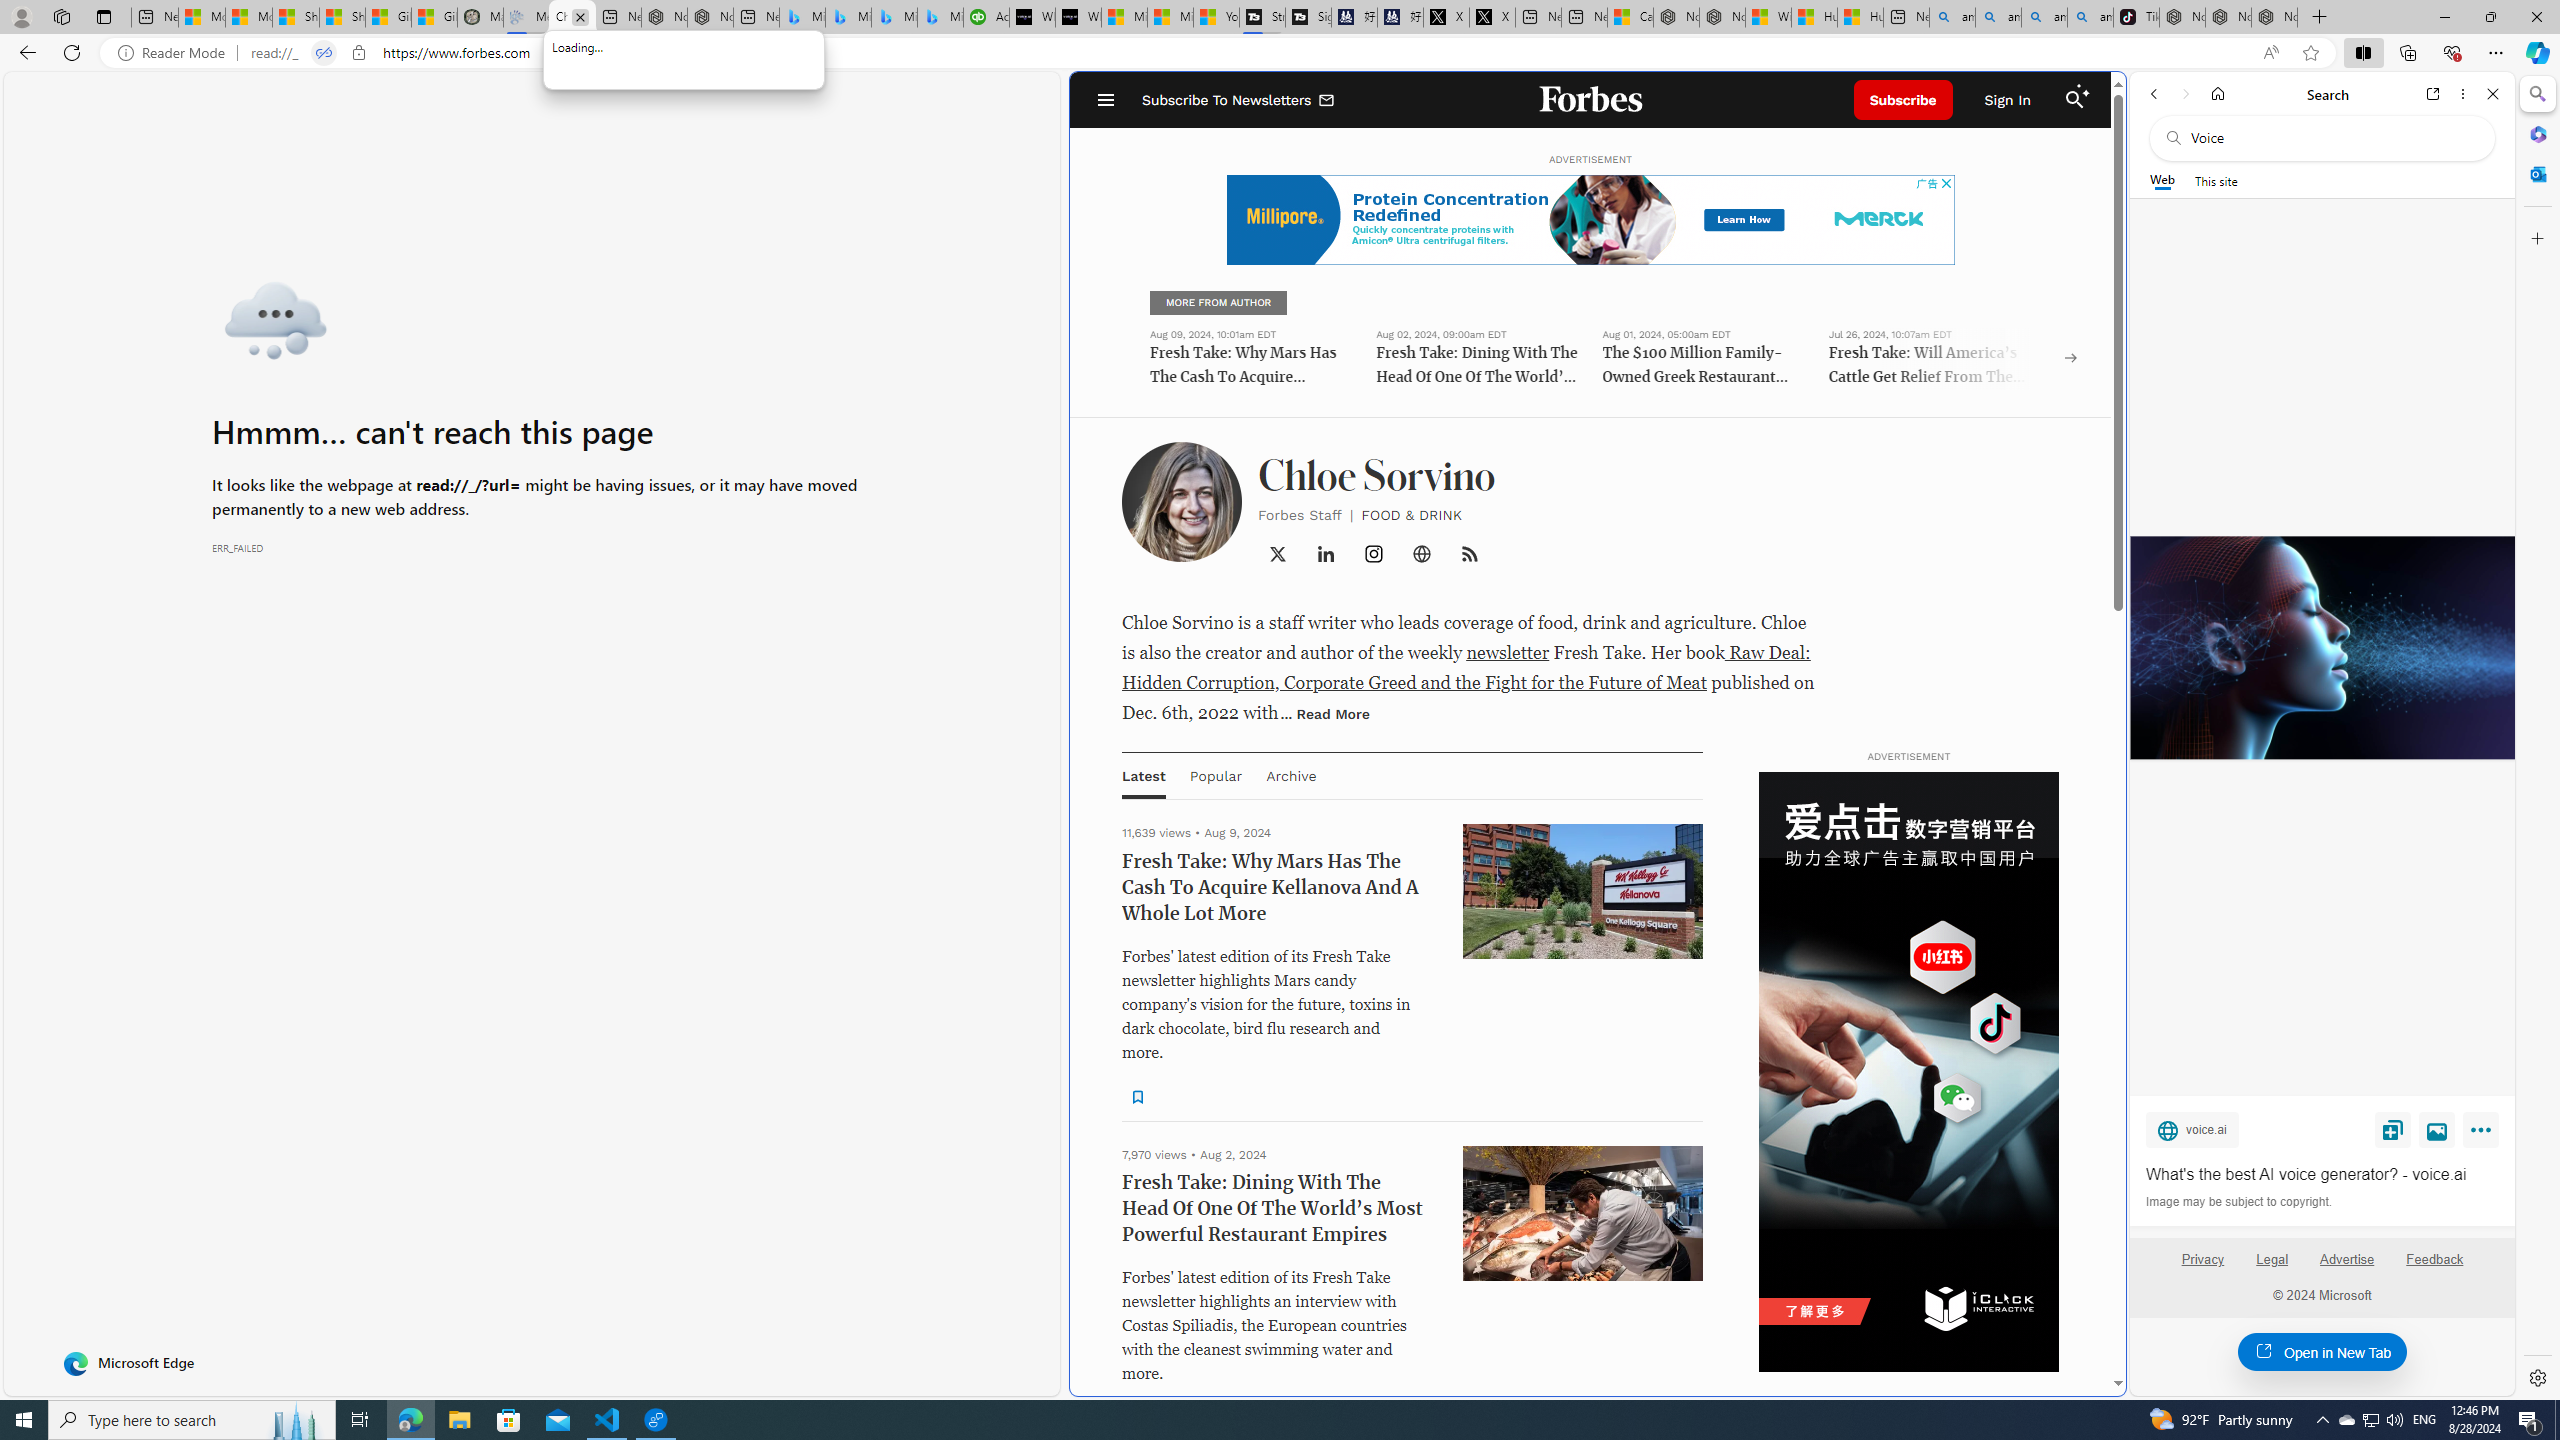 Image resolution: width=2560 pixels, height=1440 pixels. Describe the element at coordinates (2538, 736) in the screenshot. I see `Side bar` at that location.